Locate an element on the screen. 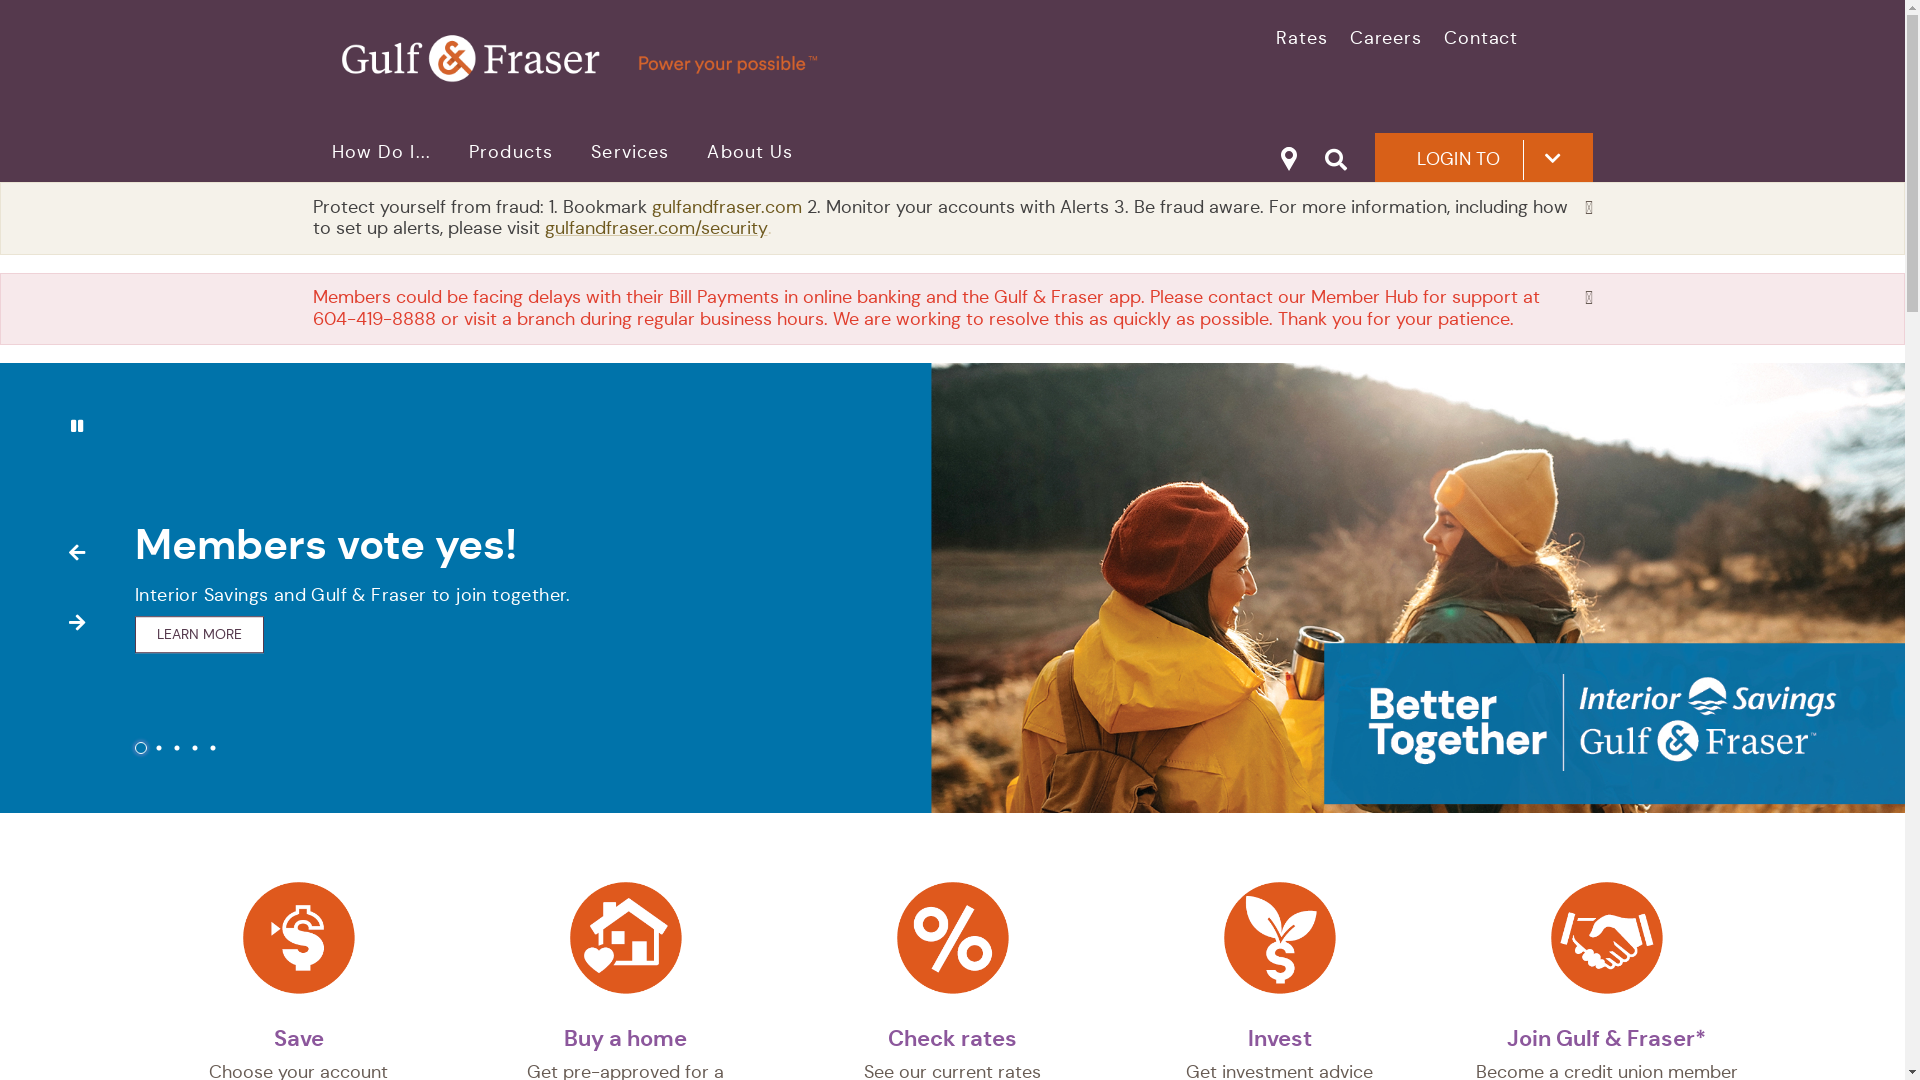 This screenshot has height=1080, width=1920. LOGIN TO is located at coordinates (1484, 158).